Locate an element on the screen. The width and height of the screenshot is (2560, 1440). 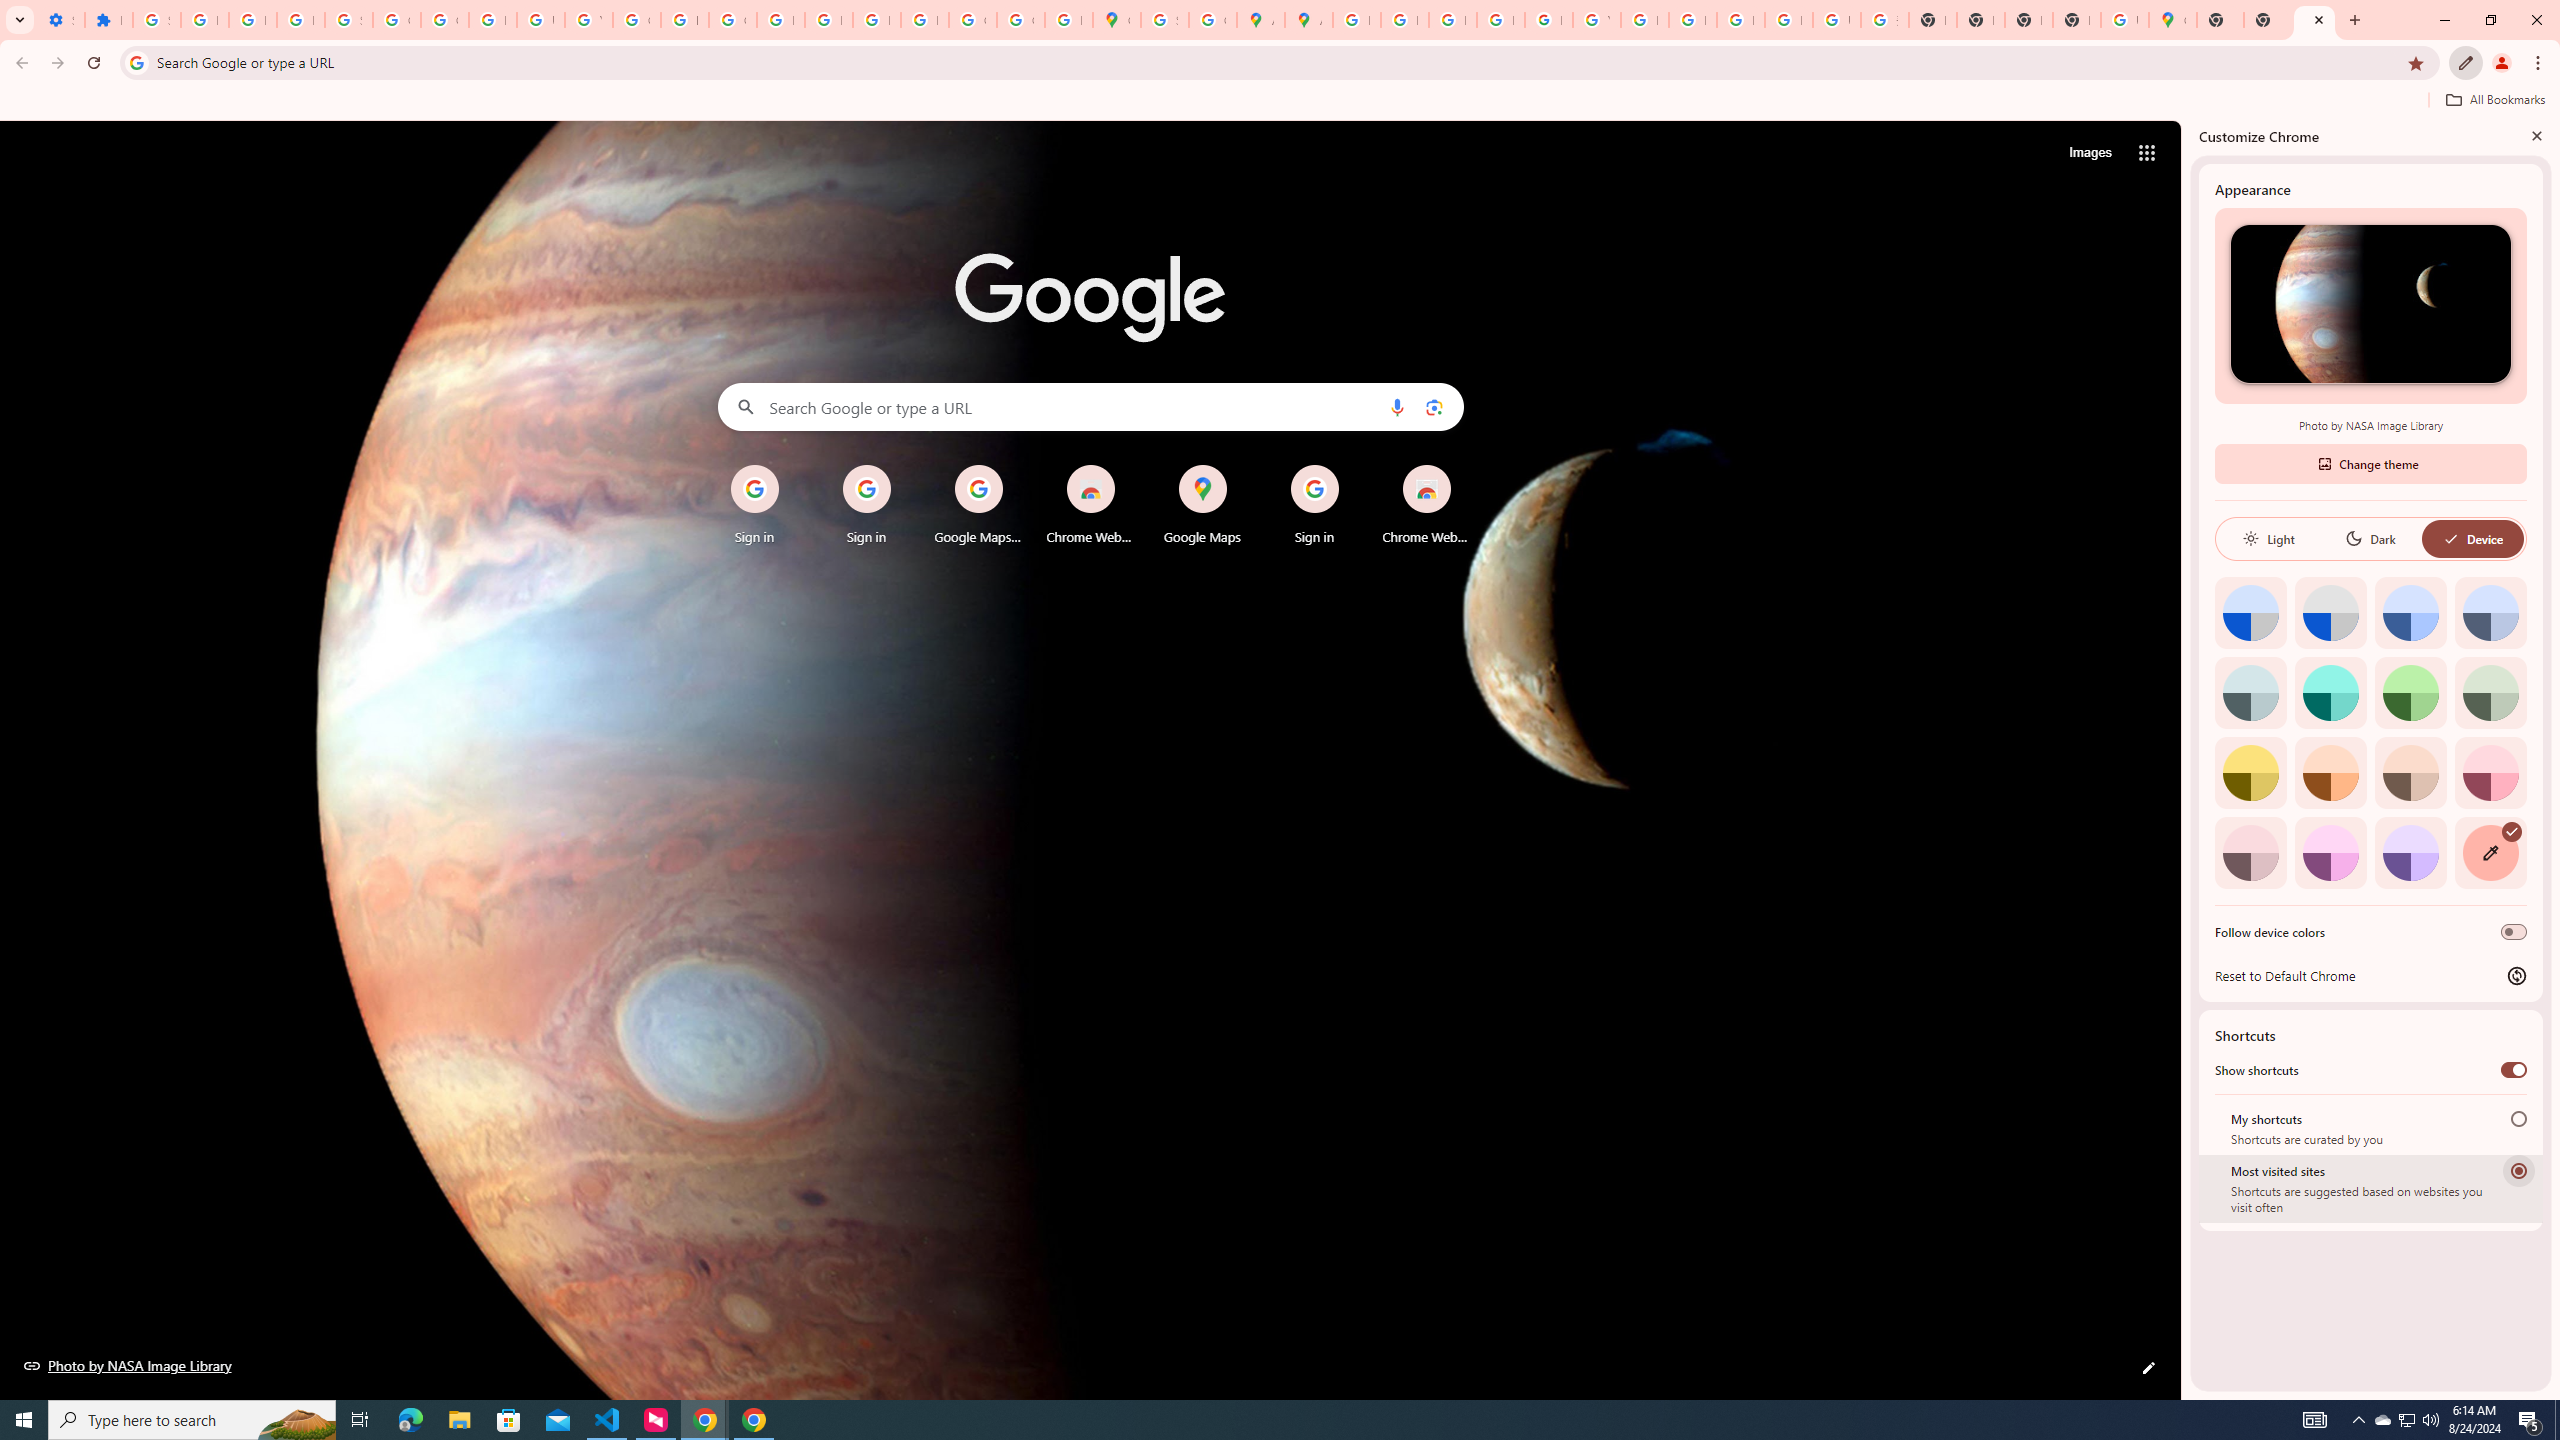
Policy Accountability and Transparency - Transparency Center is located at coordinates (1356, 20).